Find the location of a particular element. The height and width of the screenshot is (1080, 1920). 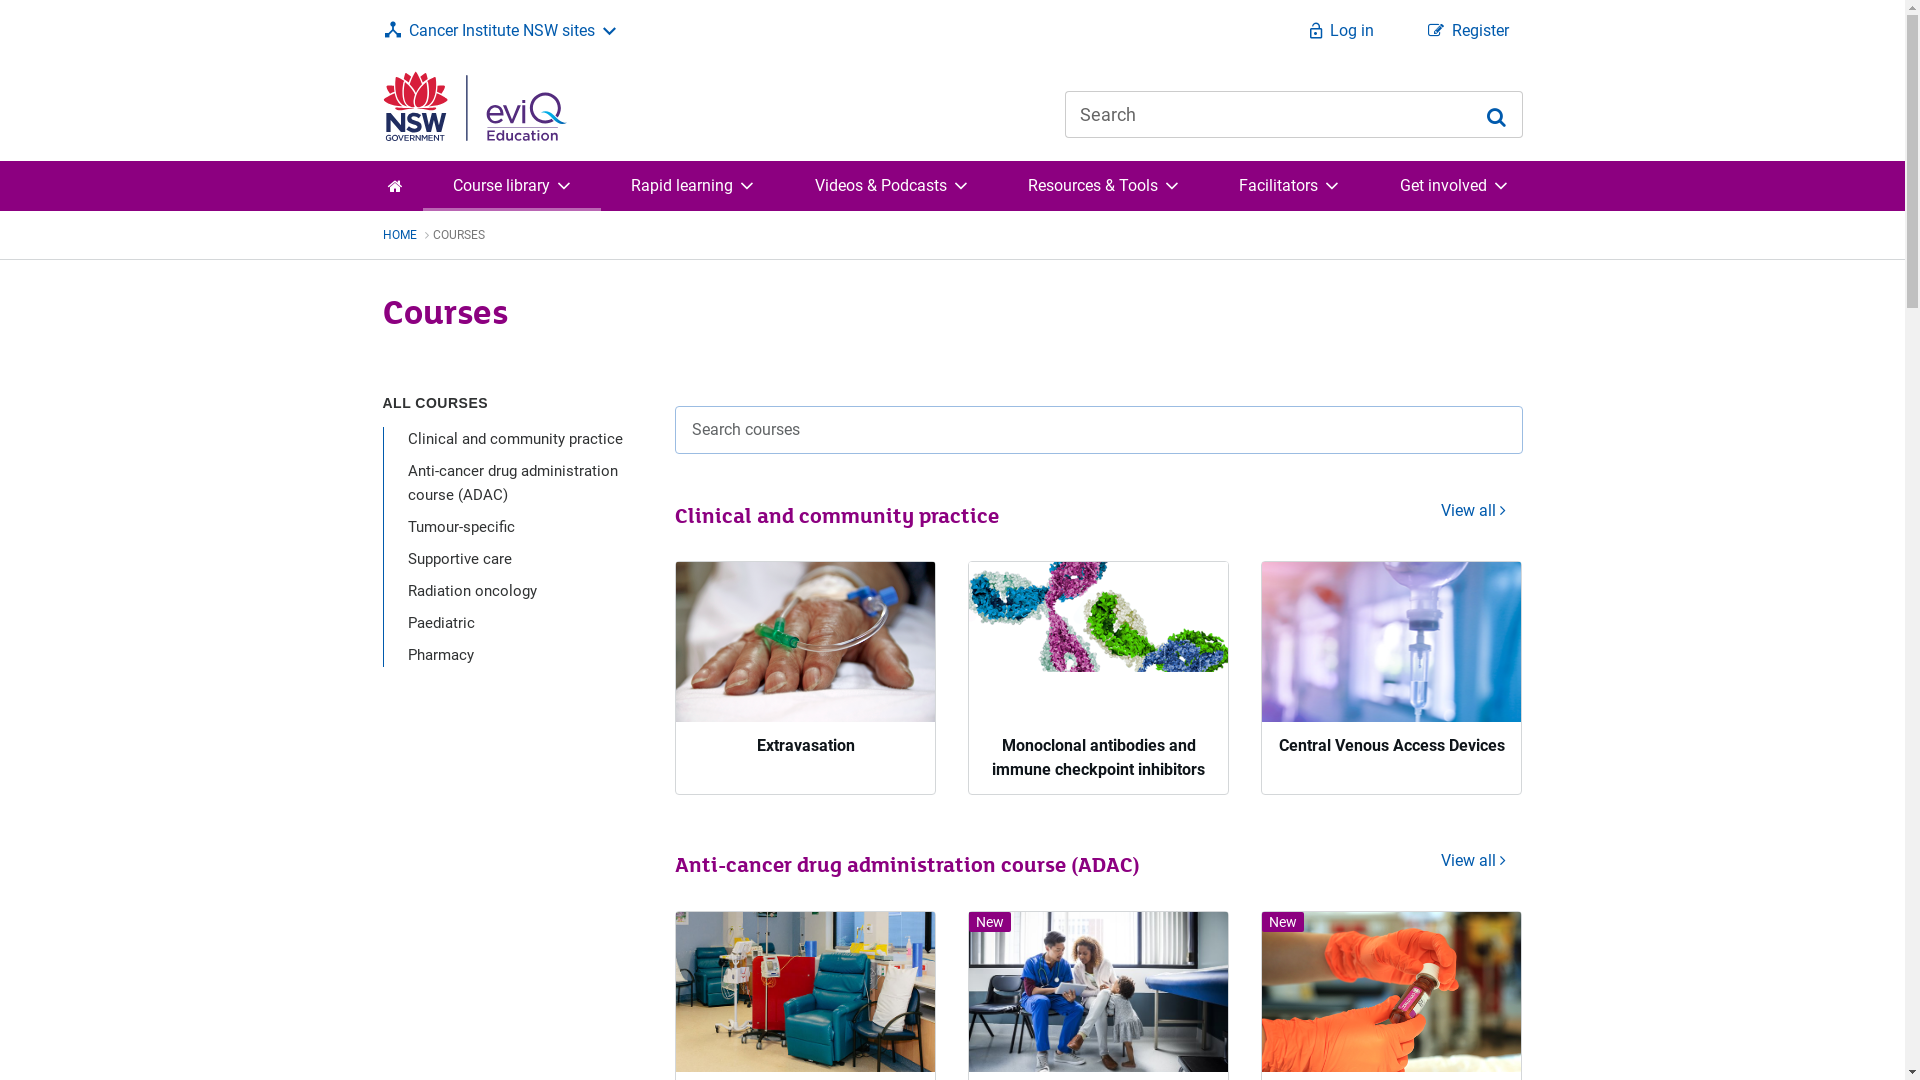

Monoclonal antibodies and immune checkpoint inhibitors is located at coordinates (1098, 666).